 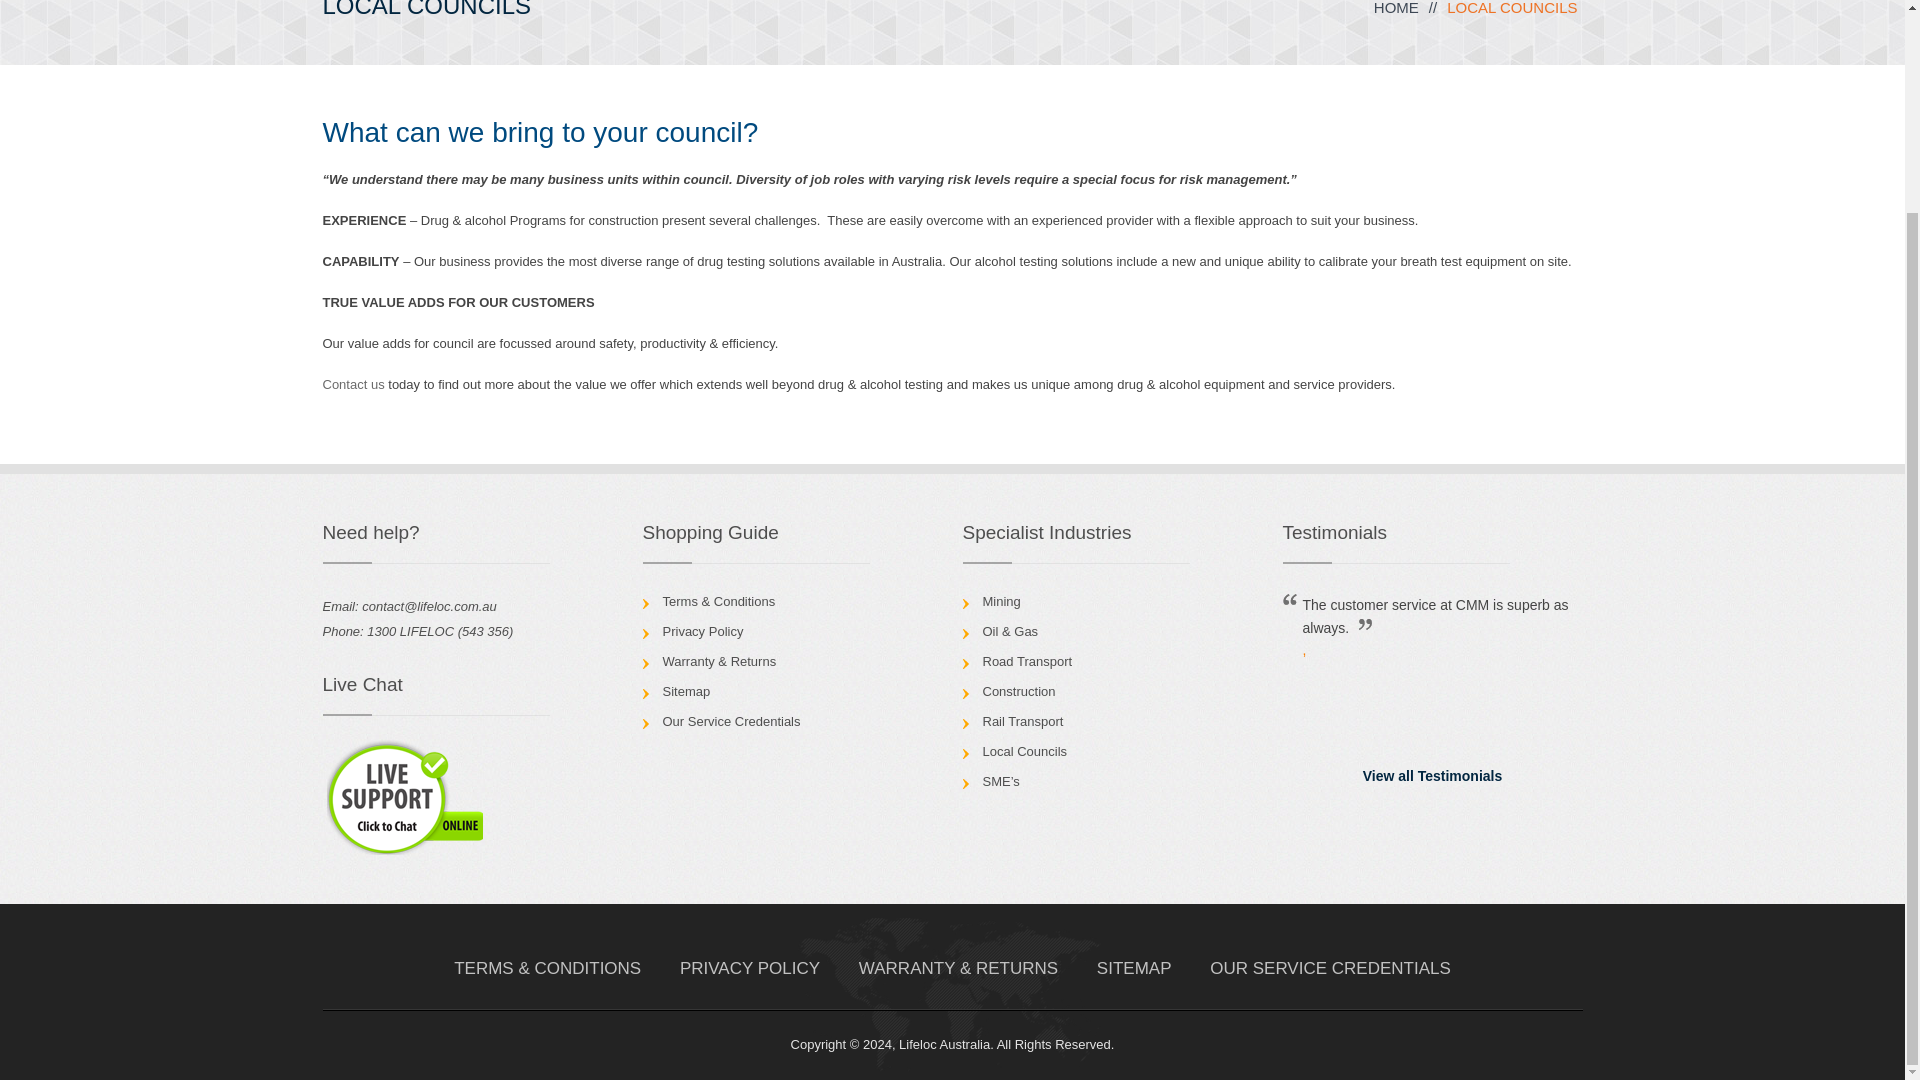 What do you see at coordinates (1022, 721) in the screenshot?
I see `Rail Transport` at bounding box center [1022, 721].